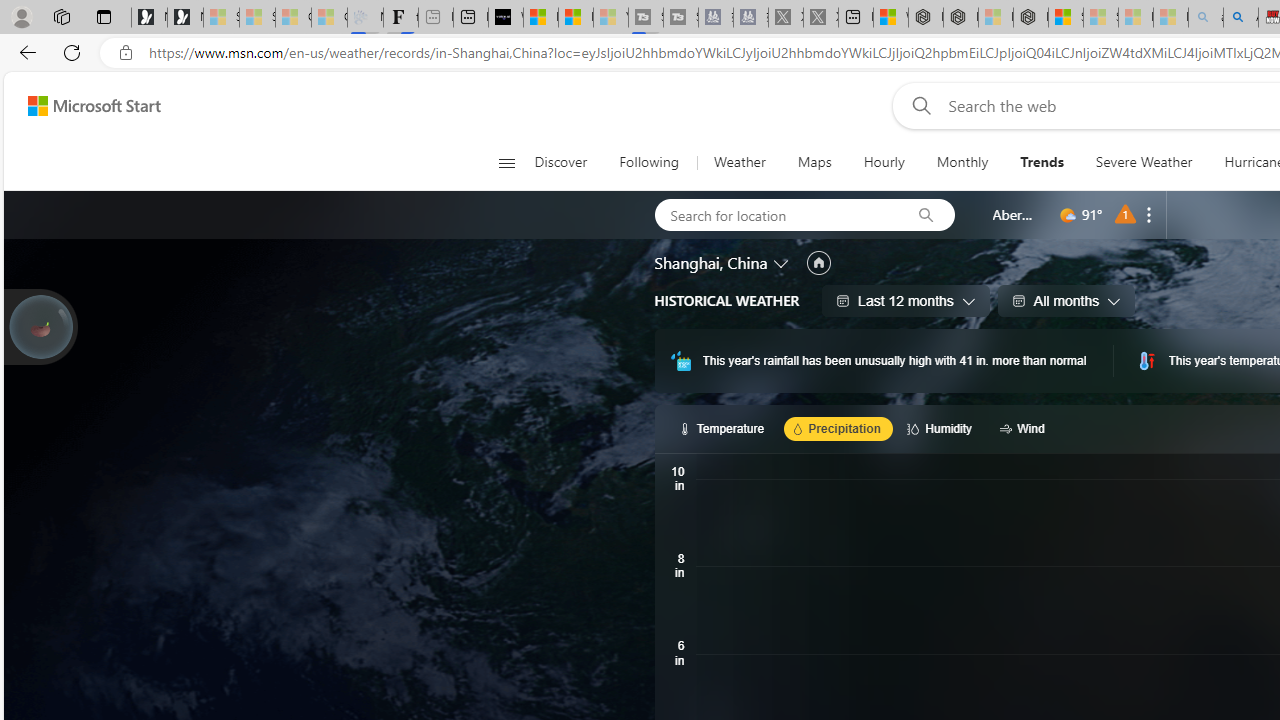 The width and height of the screenshot is (1280, 720). What do you see at coordinates (1143, 162) in the screenshot?
I see `Severe Weather` at bounding box center [1143, 162].